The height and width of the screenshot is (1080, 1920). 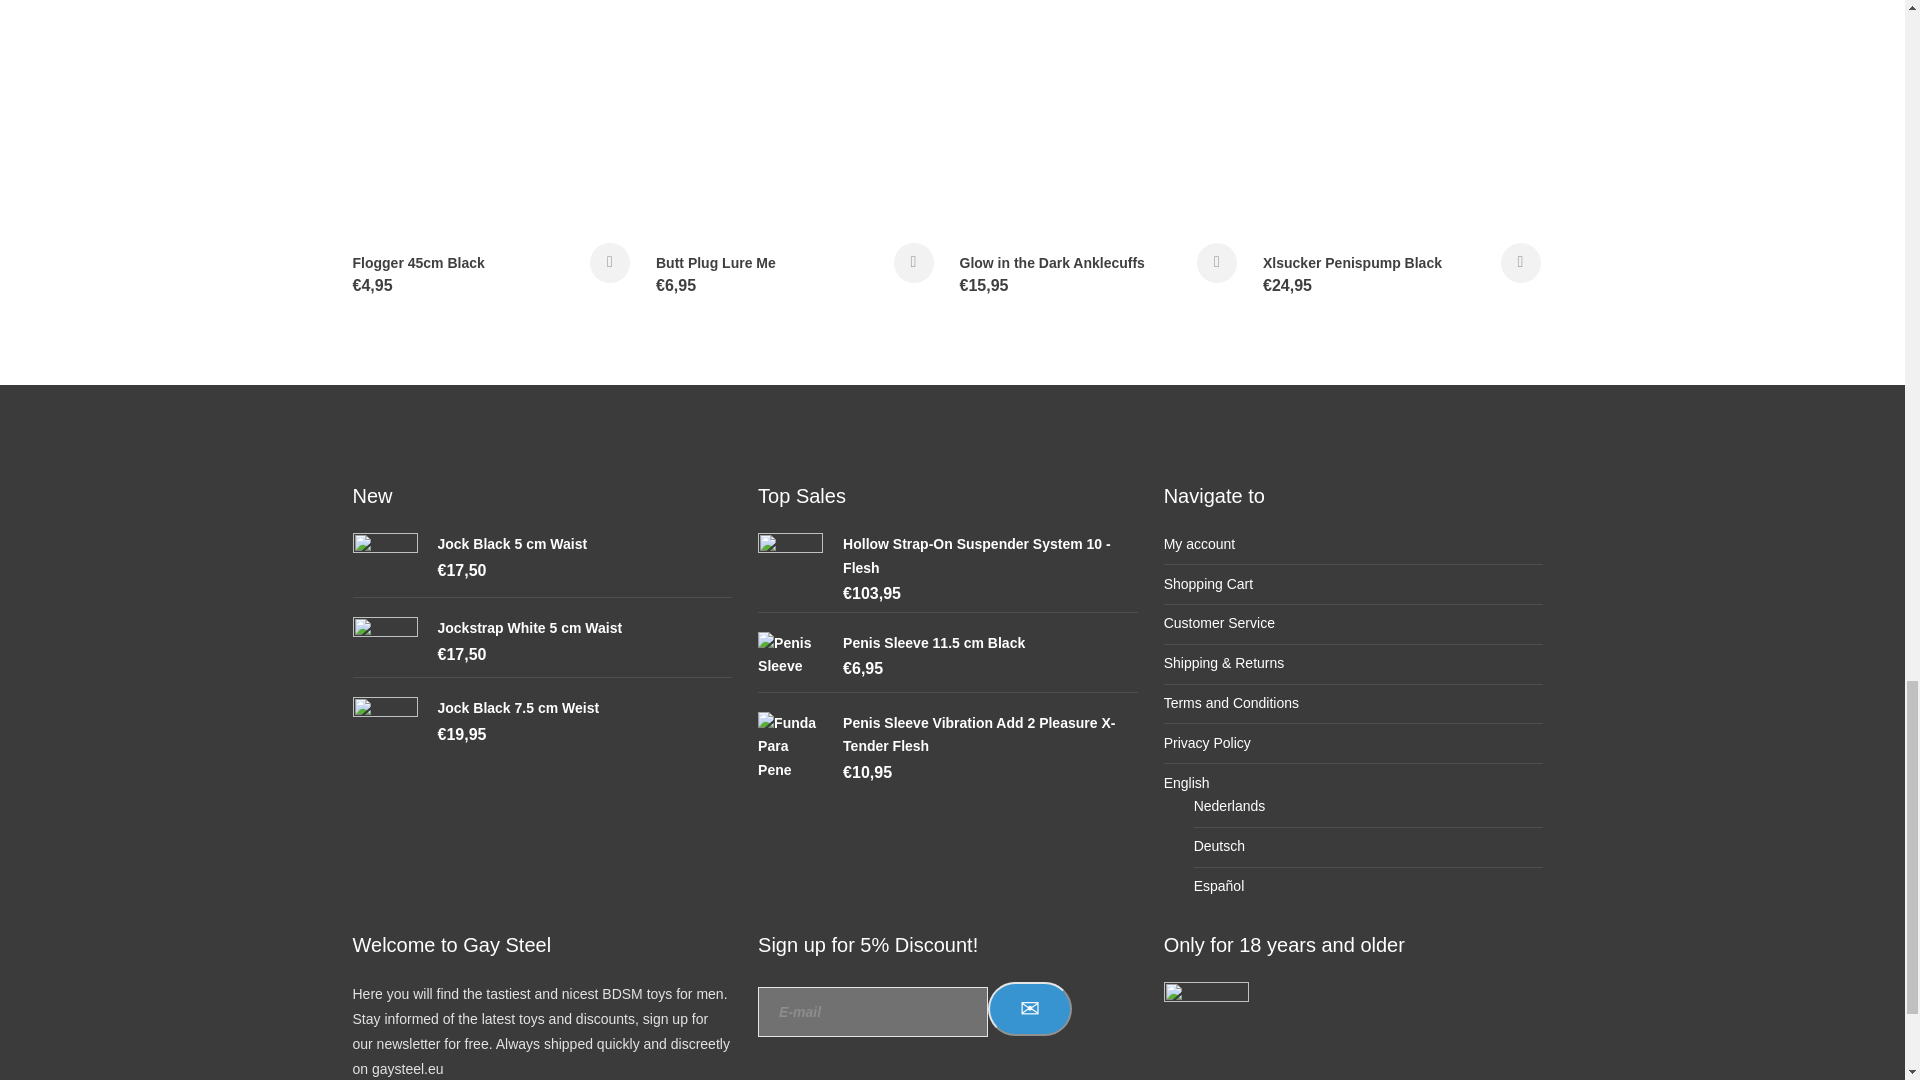 What do you see at coordinates (1206, 1023) in the screenshot?
I see `Alleen voor 18 jaar en ouder` at bounding box center [1206, 1023].